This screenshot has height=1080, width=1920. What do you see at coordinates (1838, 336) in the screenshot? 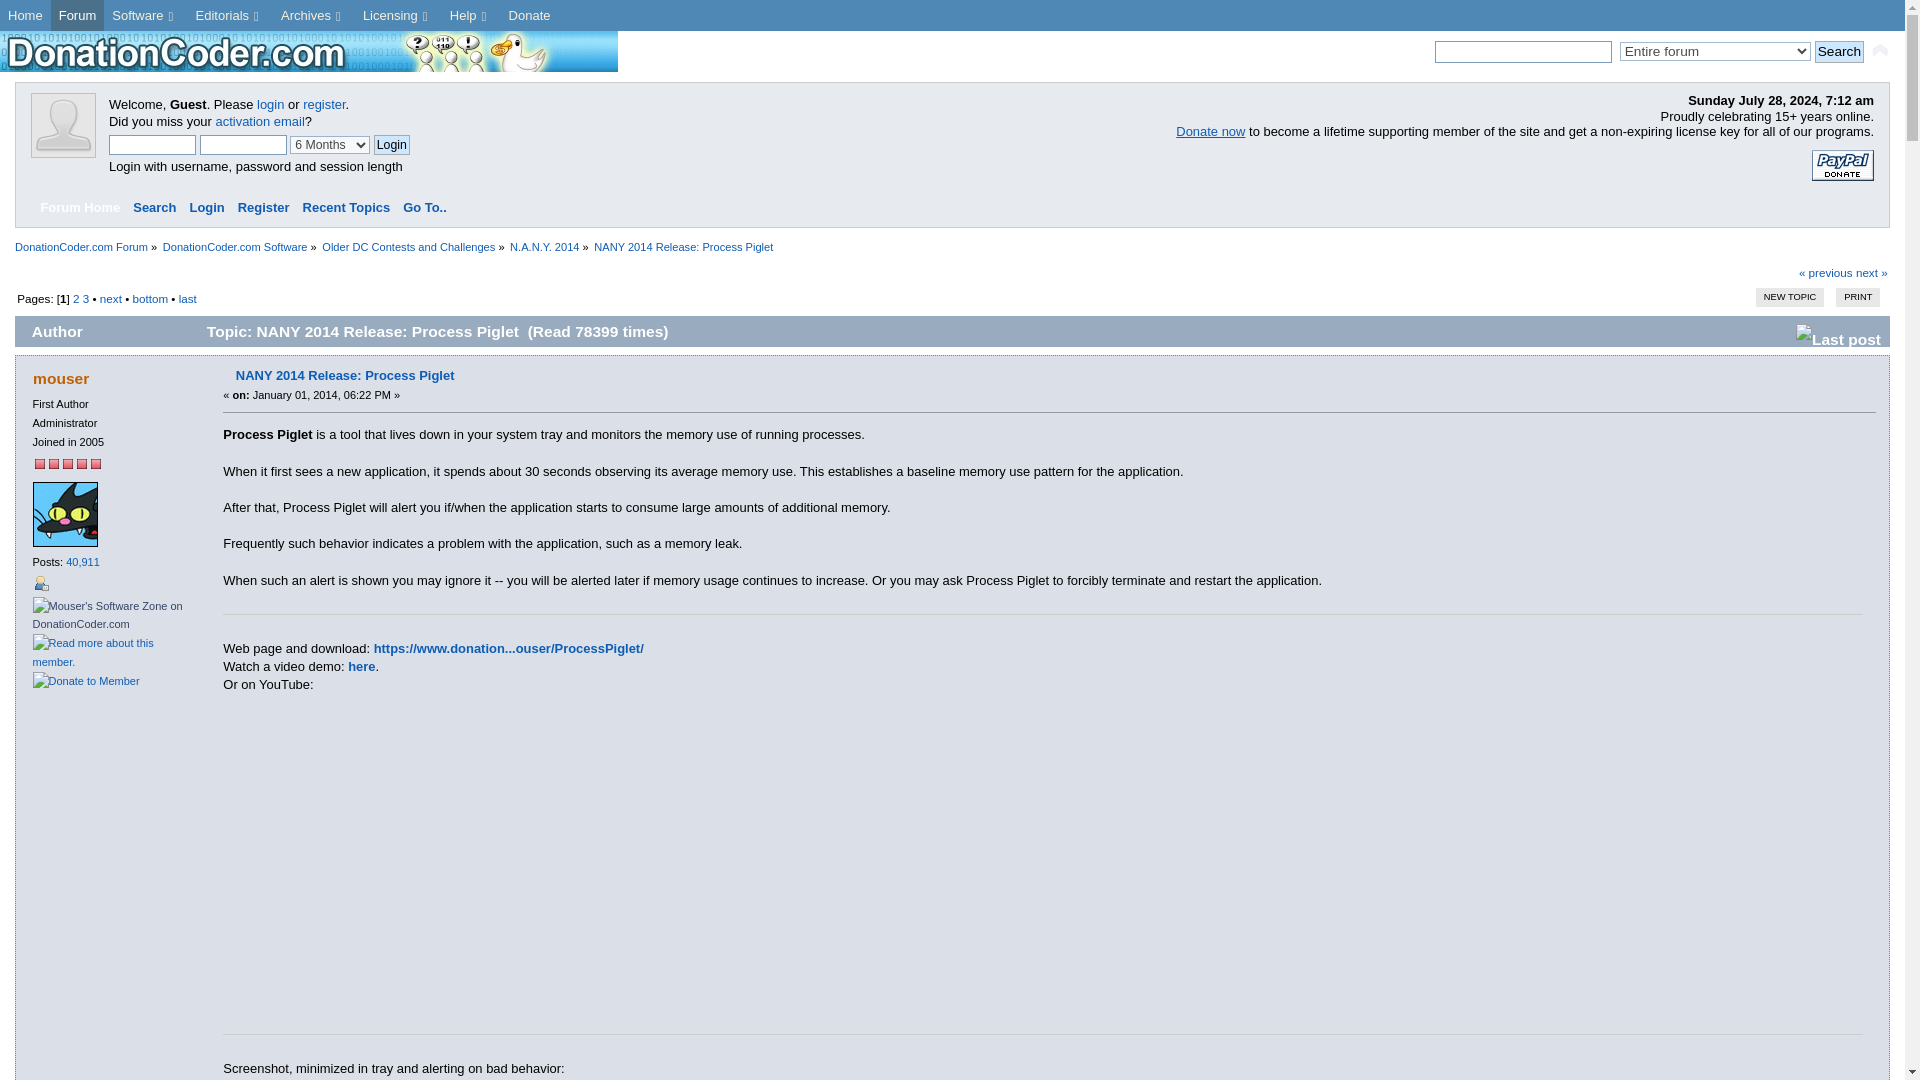
I see `Last post` at bounding box center [1838, 336].